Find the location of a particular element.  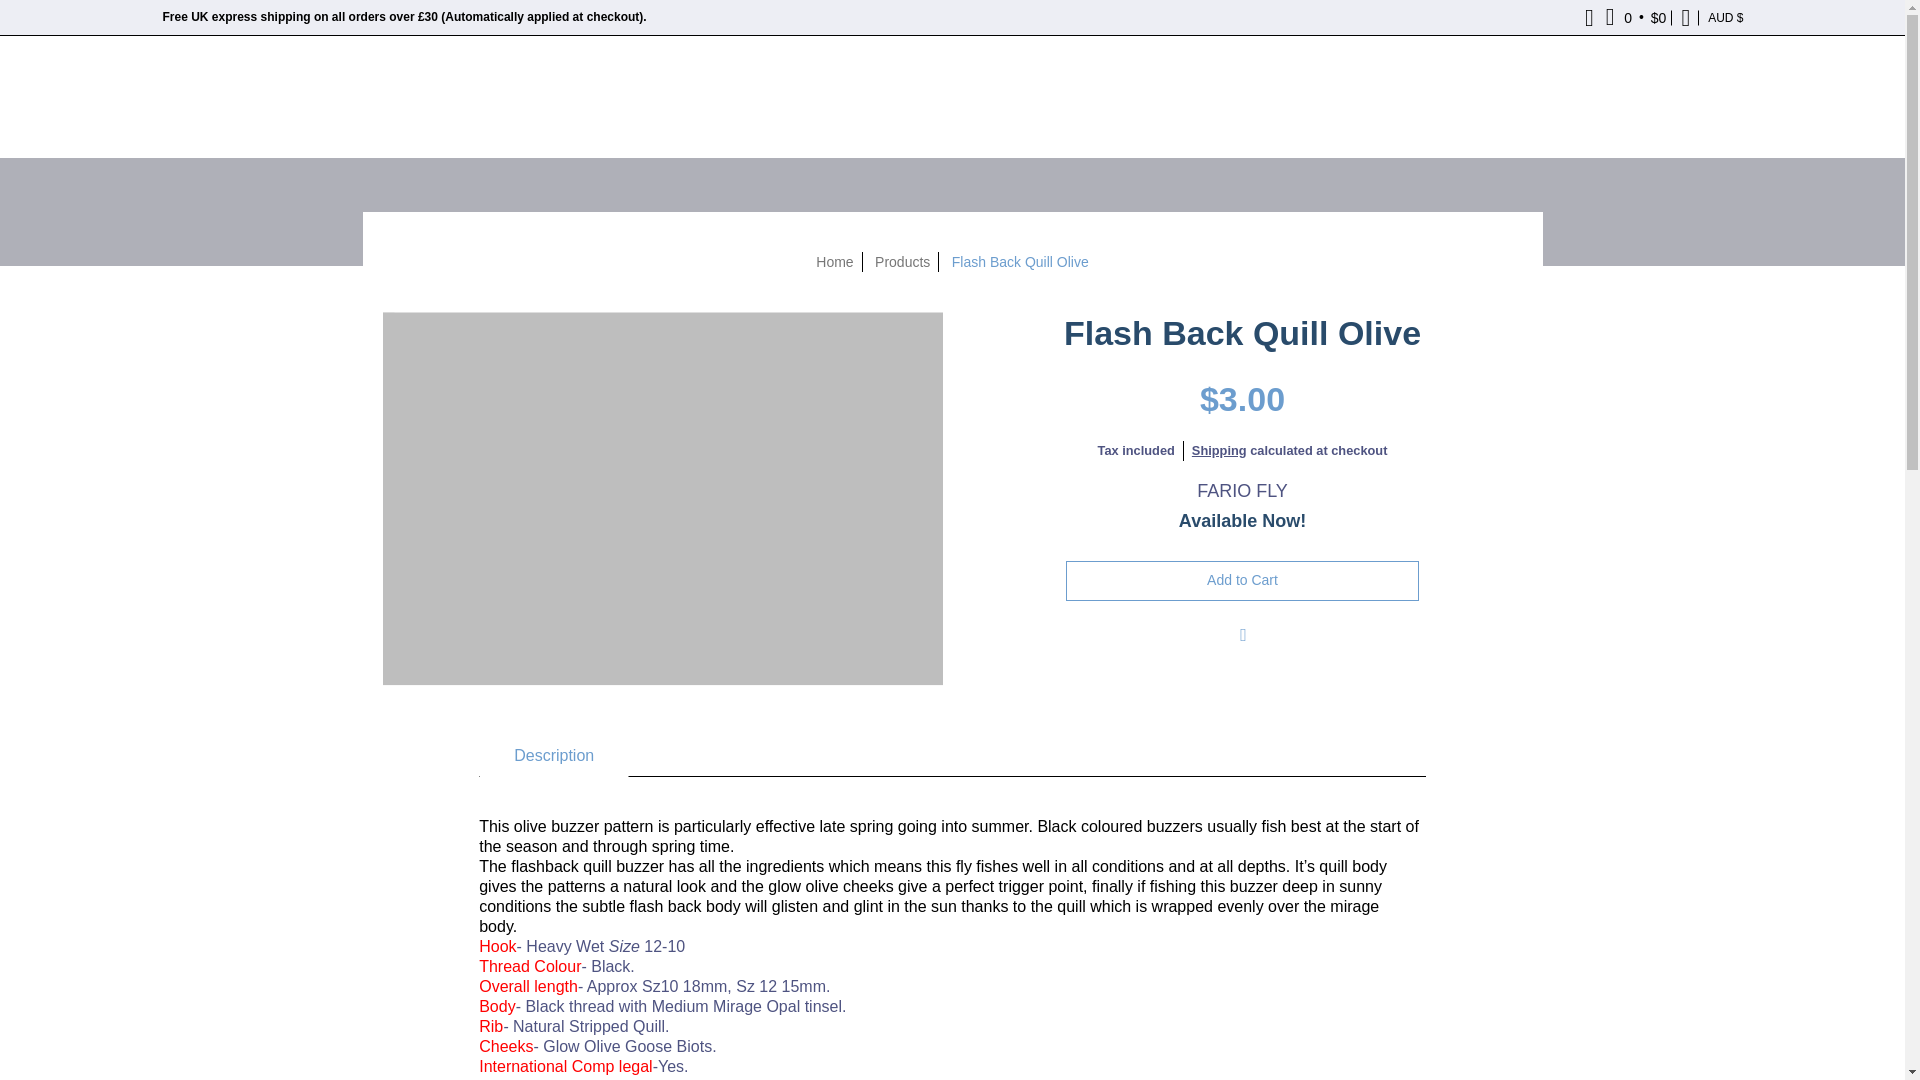

Update store currency is located at coordinates (1725, 17).